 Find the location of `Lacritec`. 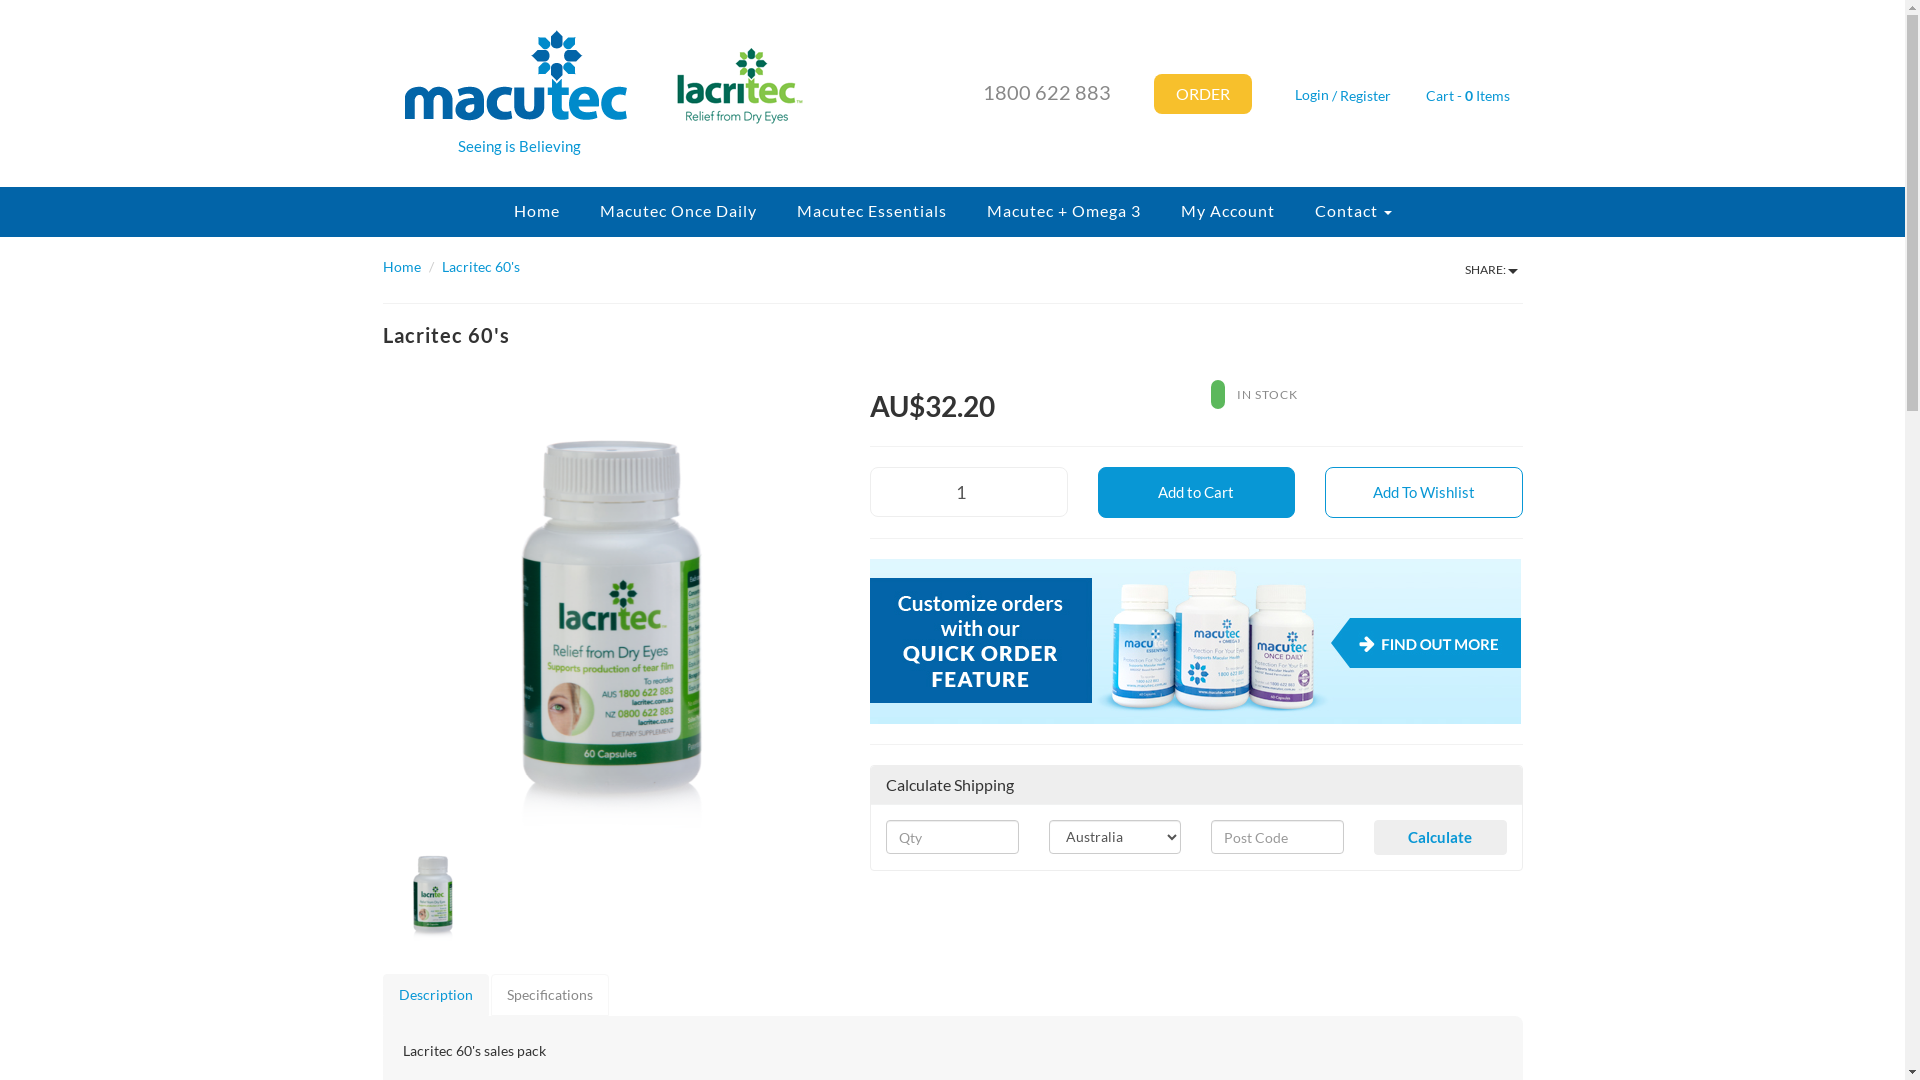

Lacritec is located at coordinates (716, 77).